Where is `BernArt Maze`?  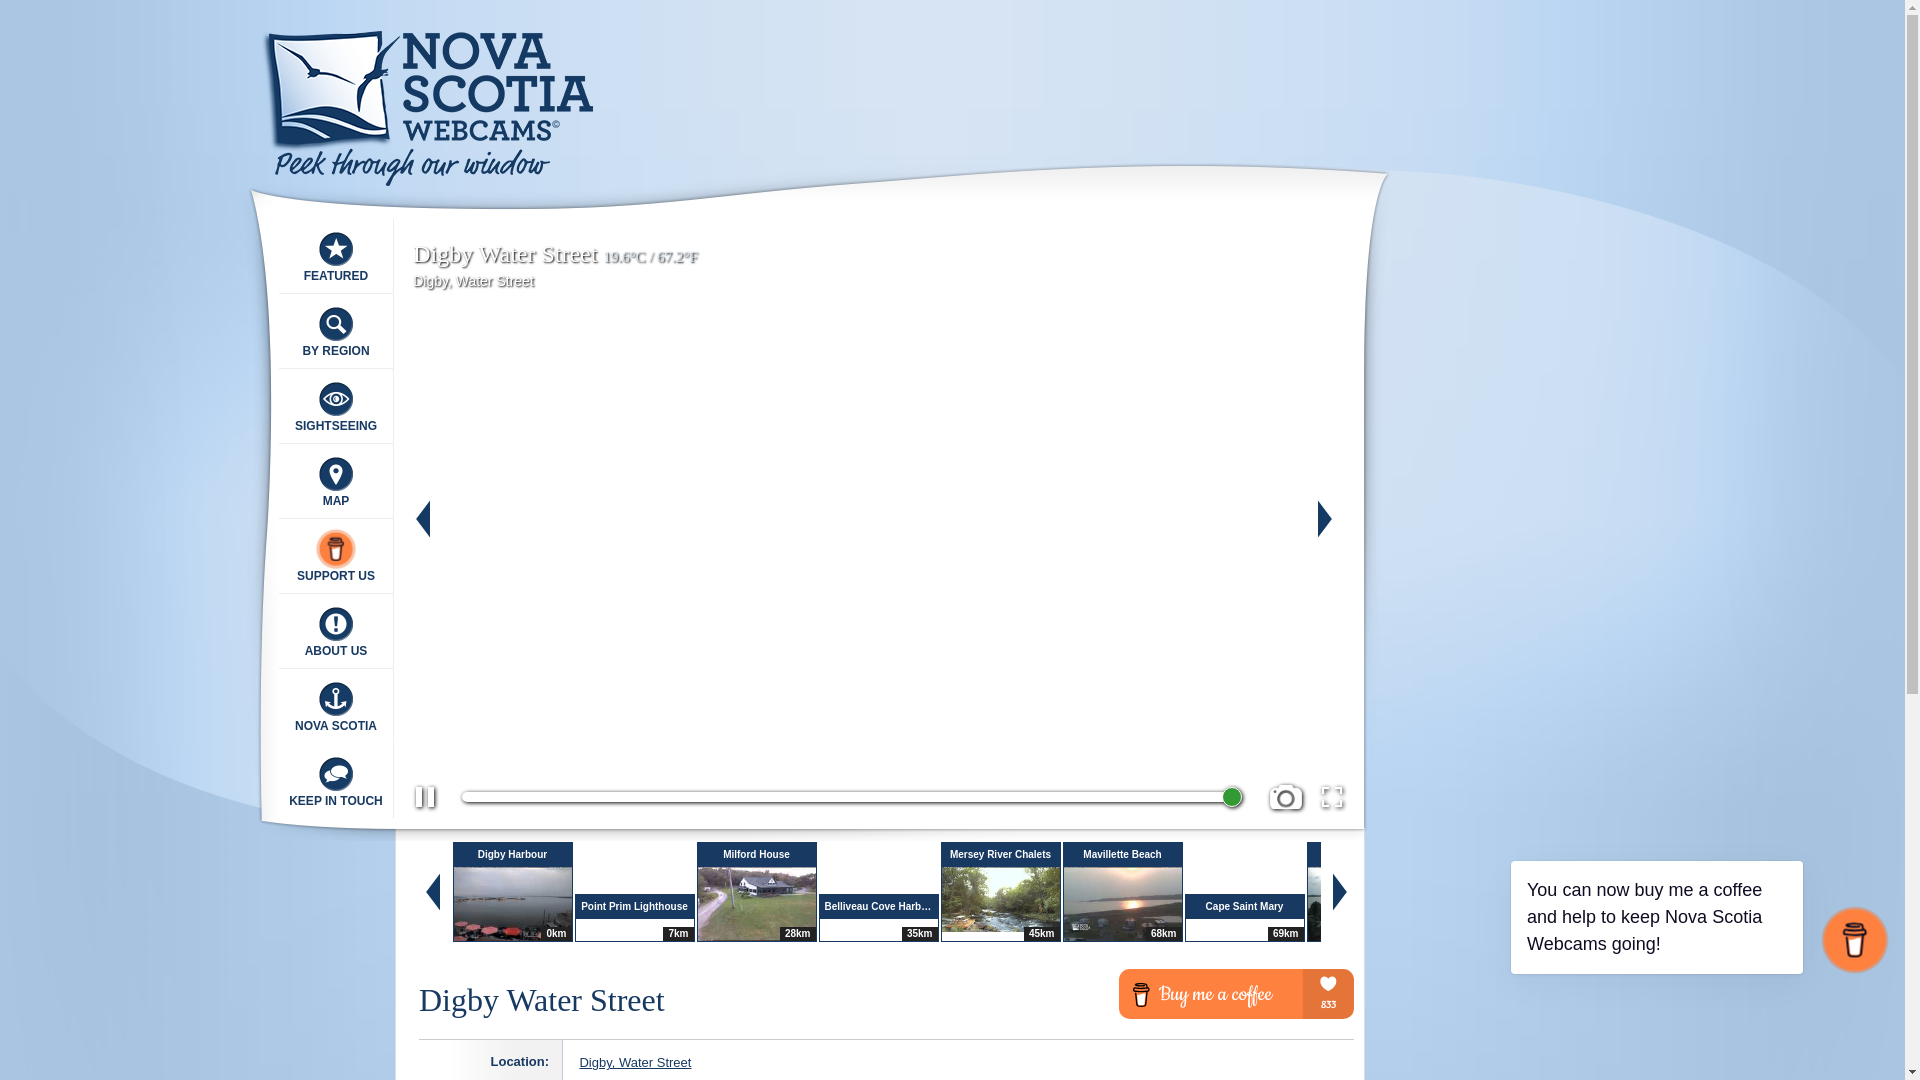 BernArt Maze is located at coordinates (139, 249).